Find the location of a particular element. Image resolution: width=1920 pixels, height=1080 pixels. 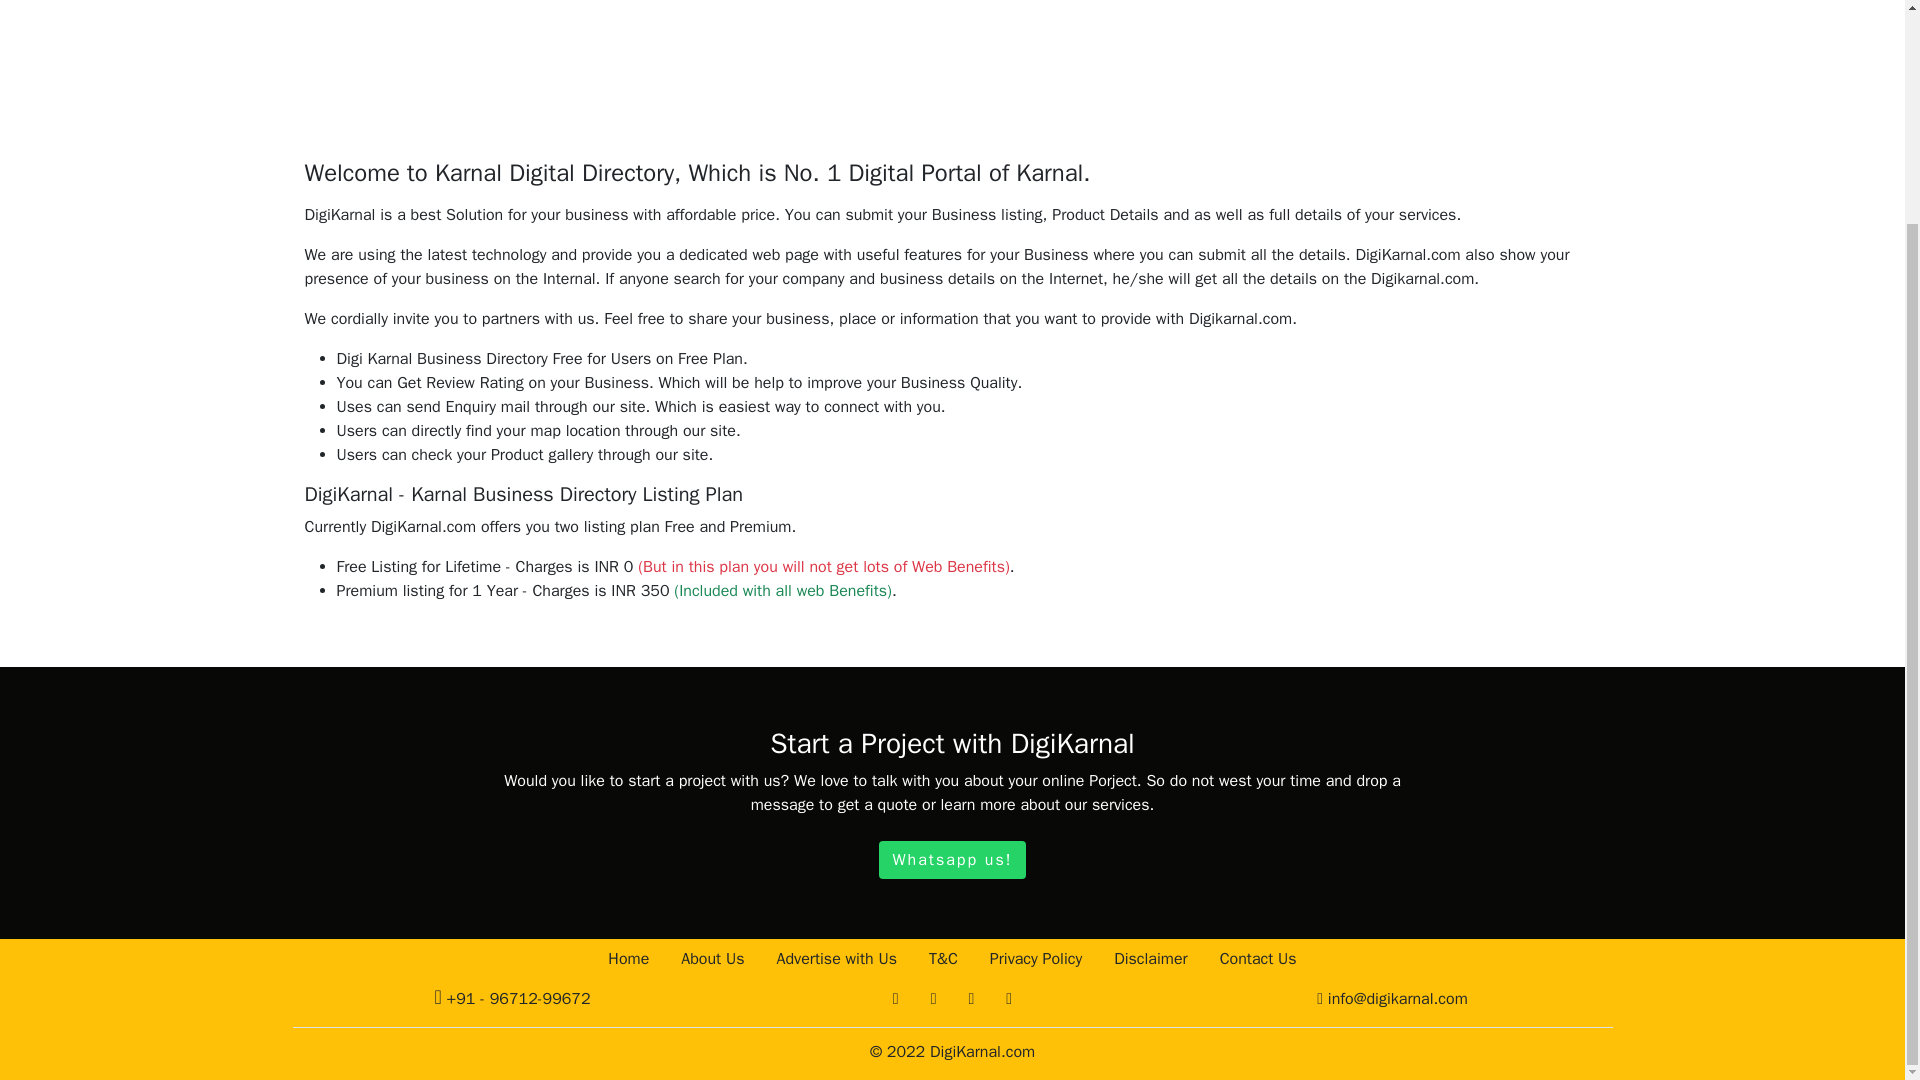

Advertisement is located at coordinates (951, 50).